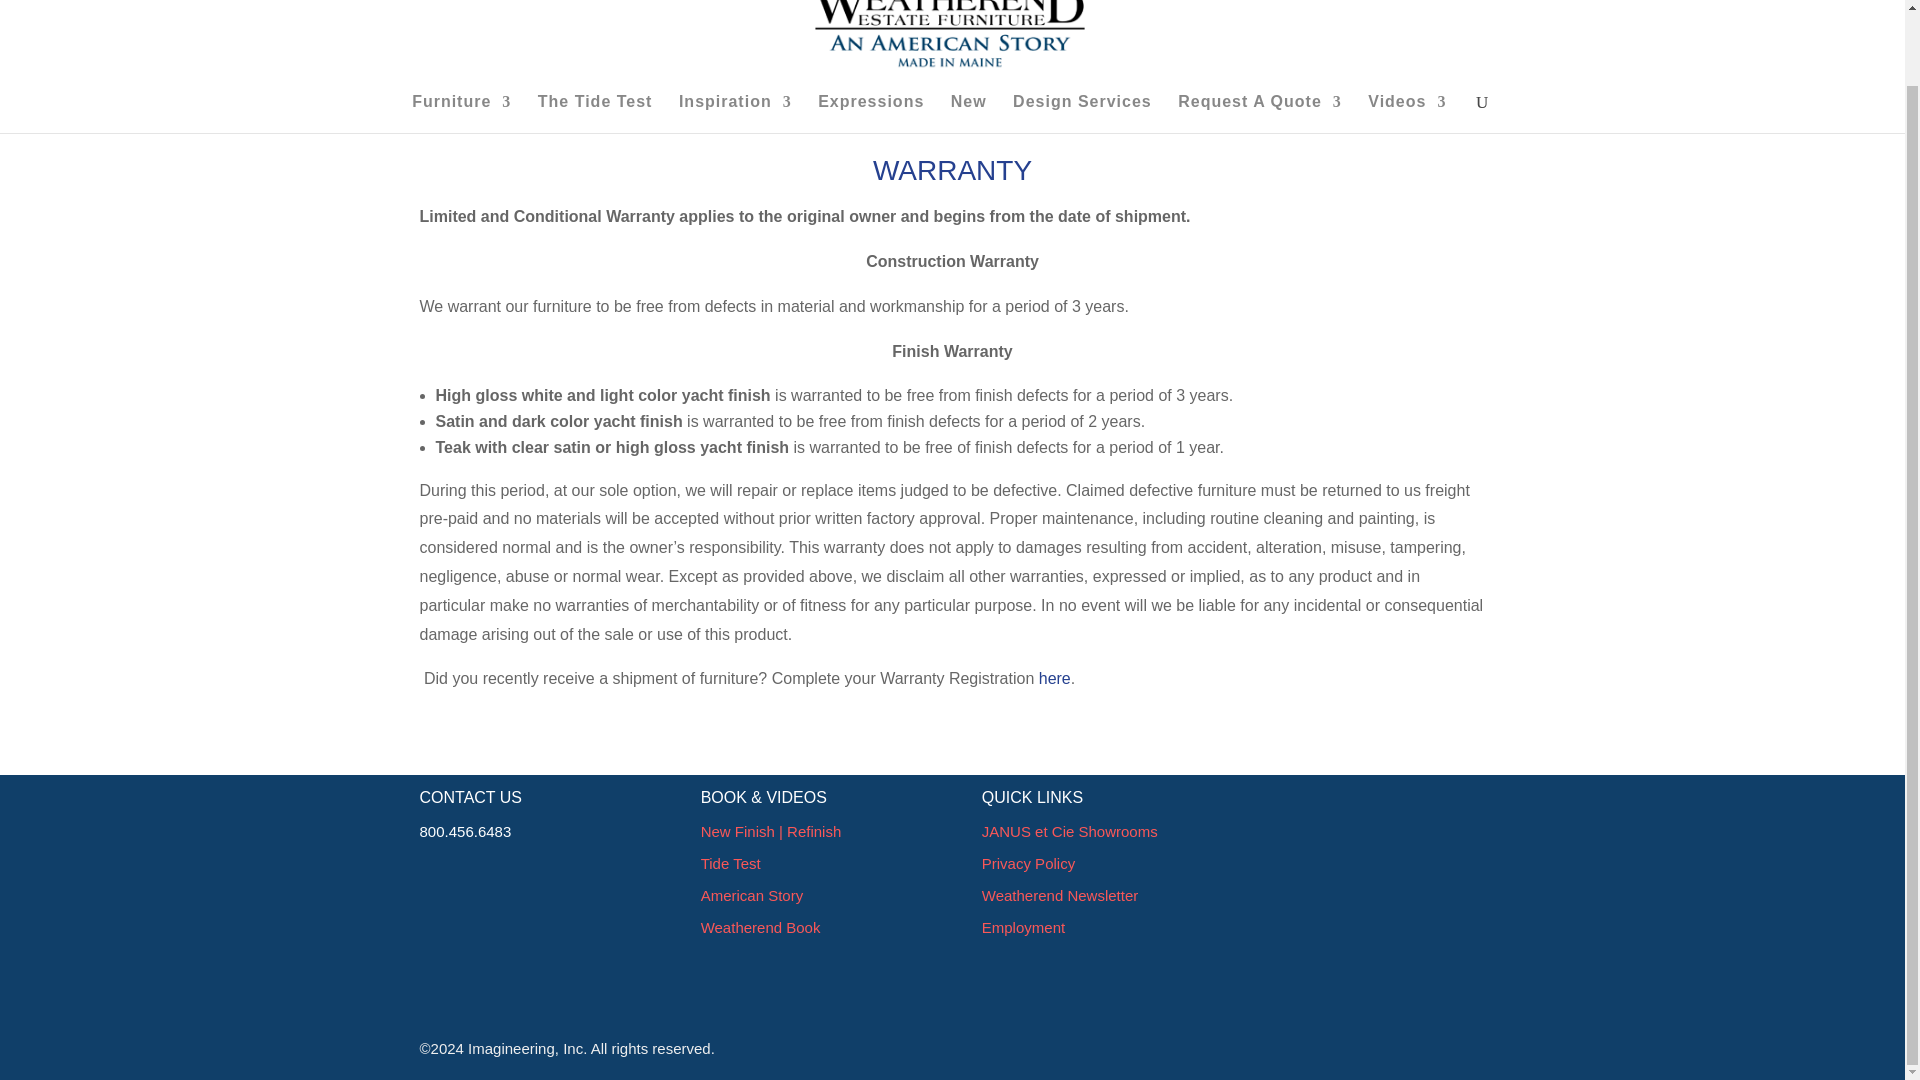 The image size is (1920, 1080). Describe the element at coordinates (461, 114) in the screenshot. I see `Furniture` at that location.